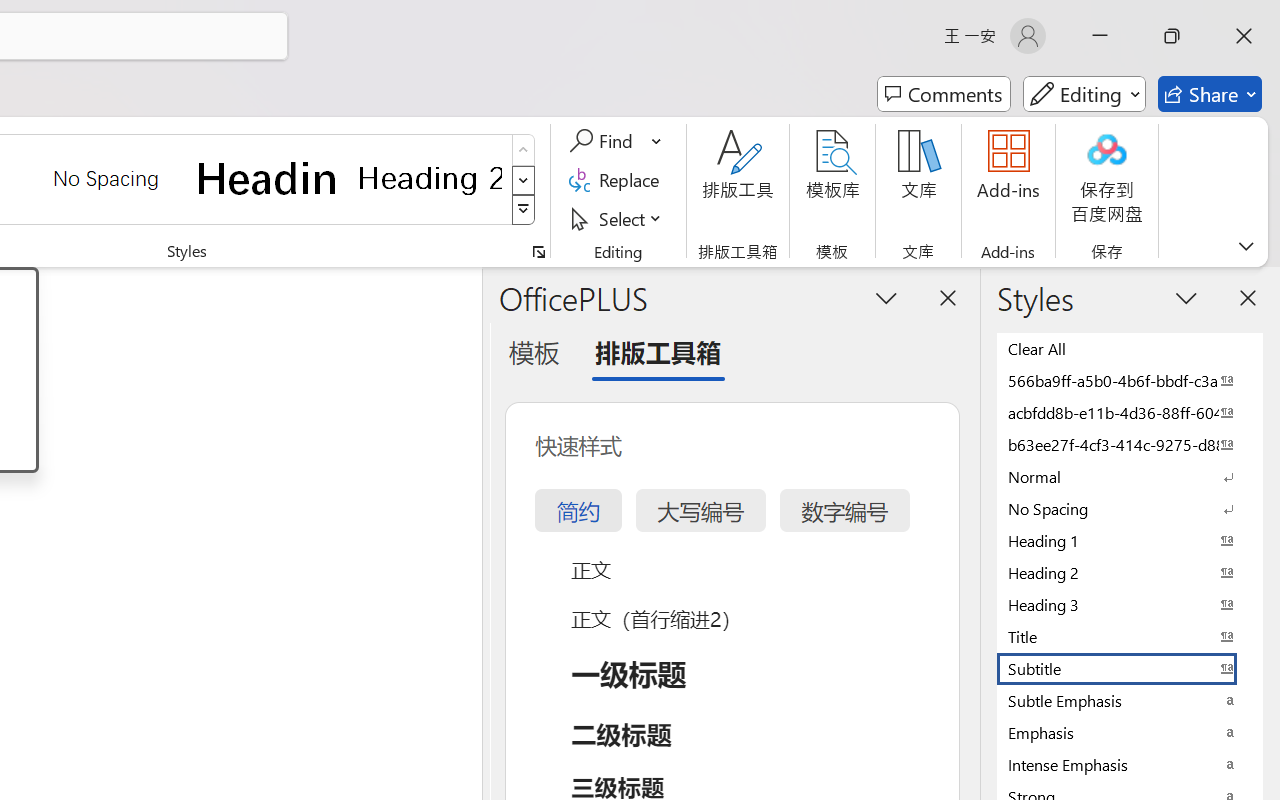 The width and height of the screenshot is (1280, 800). What do you see at coordinates (1130, 380) in the screenshot?
I see `566ba9ff-a5b0-4b6f-bbdf-c3ab41993fc2` at bounding box center [1130, 380].